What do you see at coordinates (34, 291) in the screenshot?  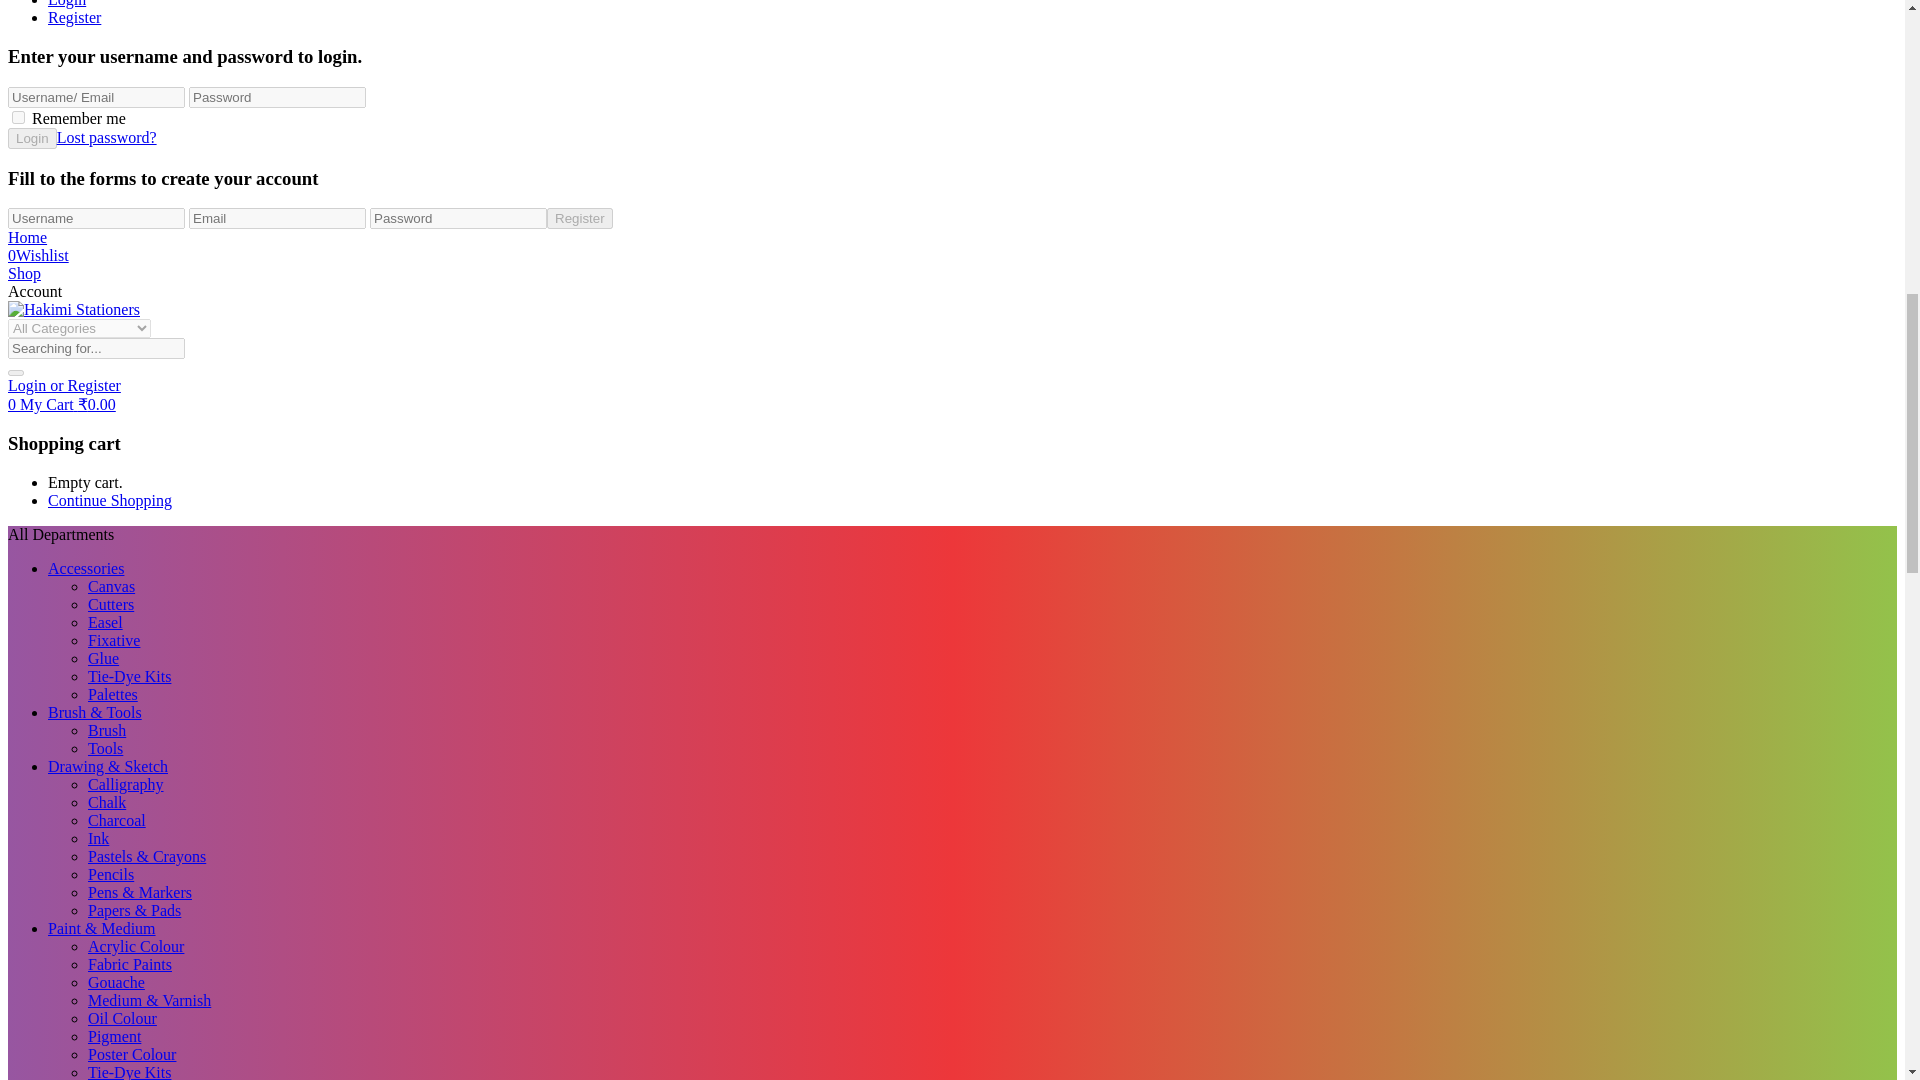 I see `Login` at bounding box center [34, 291].